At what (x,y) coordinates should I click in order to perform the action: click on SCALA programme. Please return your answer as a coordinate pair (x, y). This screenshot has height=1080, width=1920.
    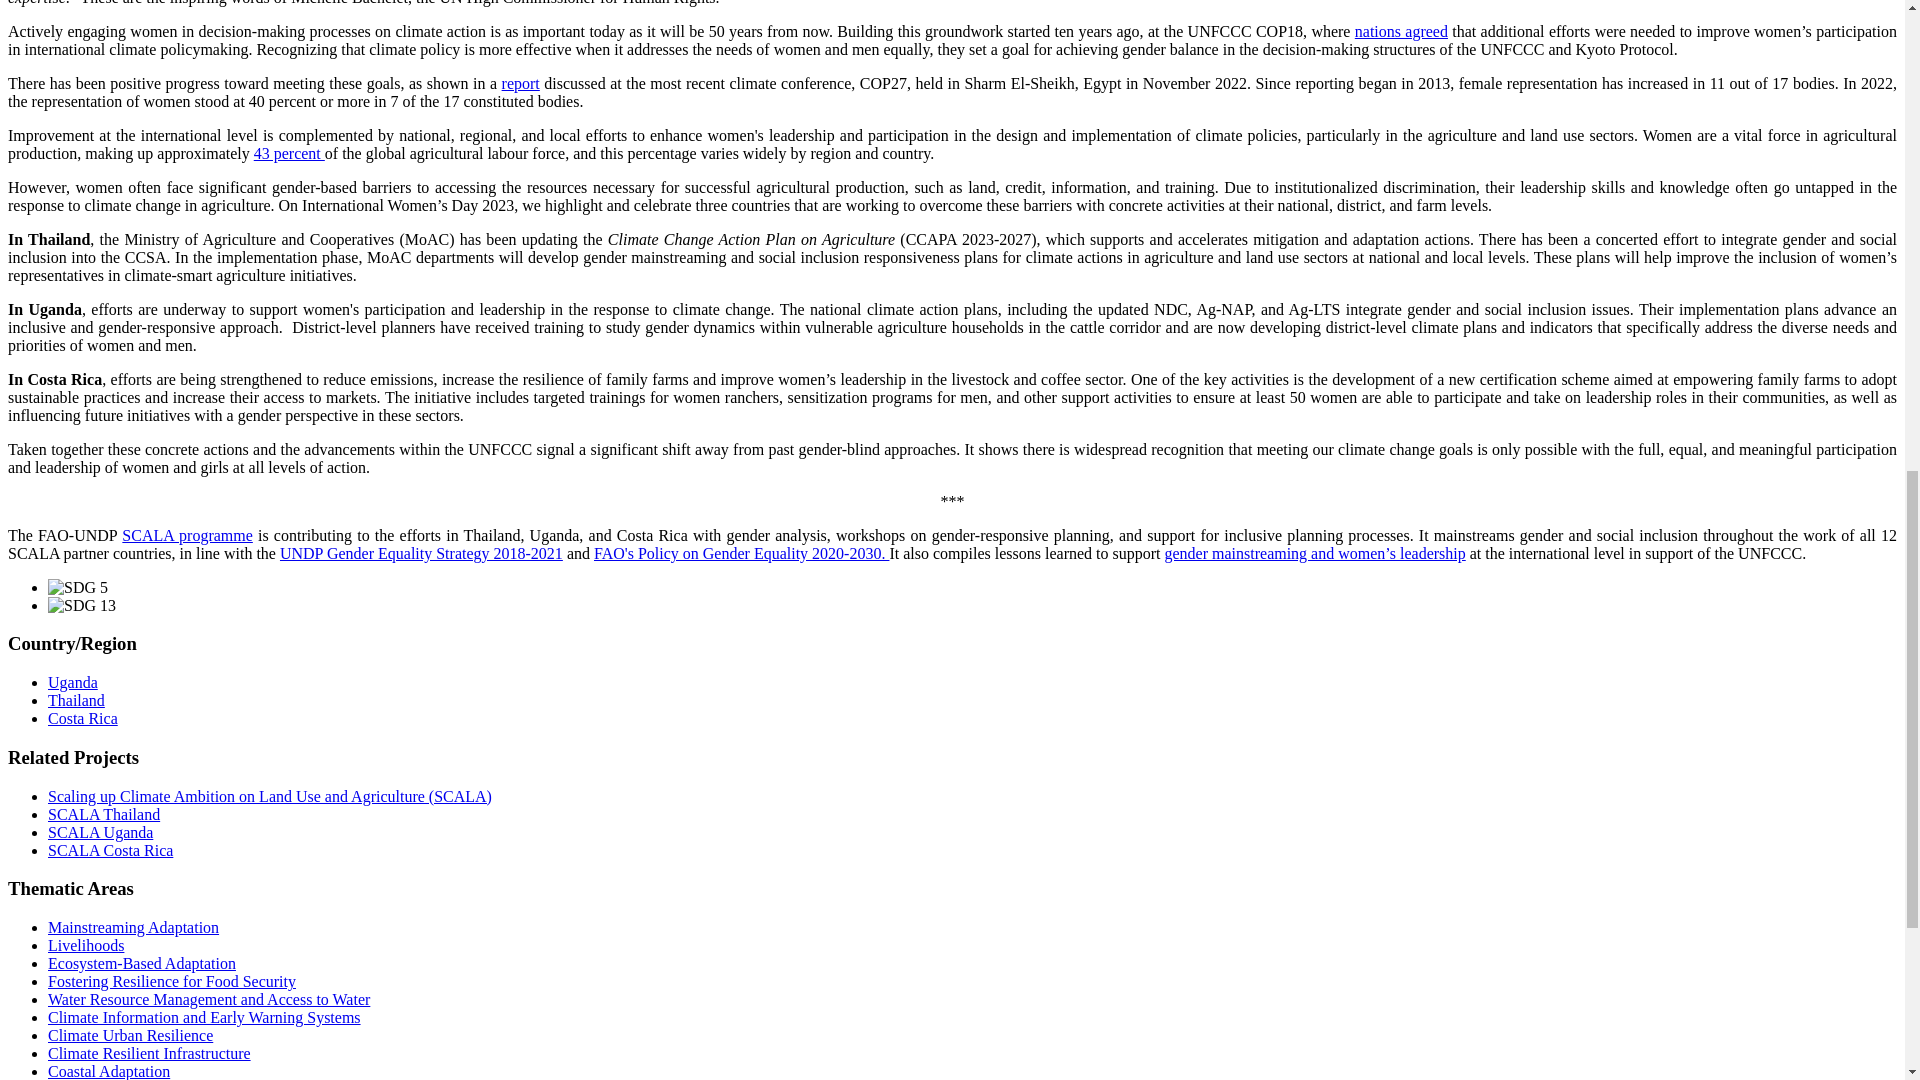
    Looking at the image, I should click on (188, 536).